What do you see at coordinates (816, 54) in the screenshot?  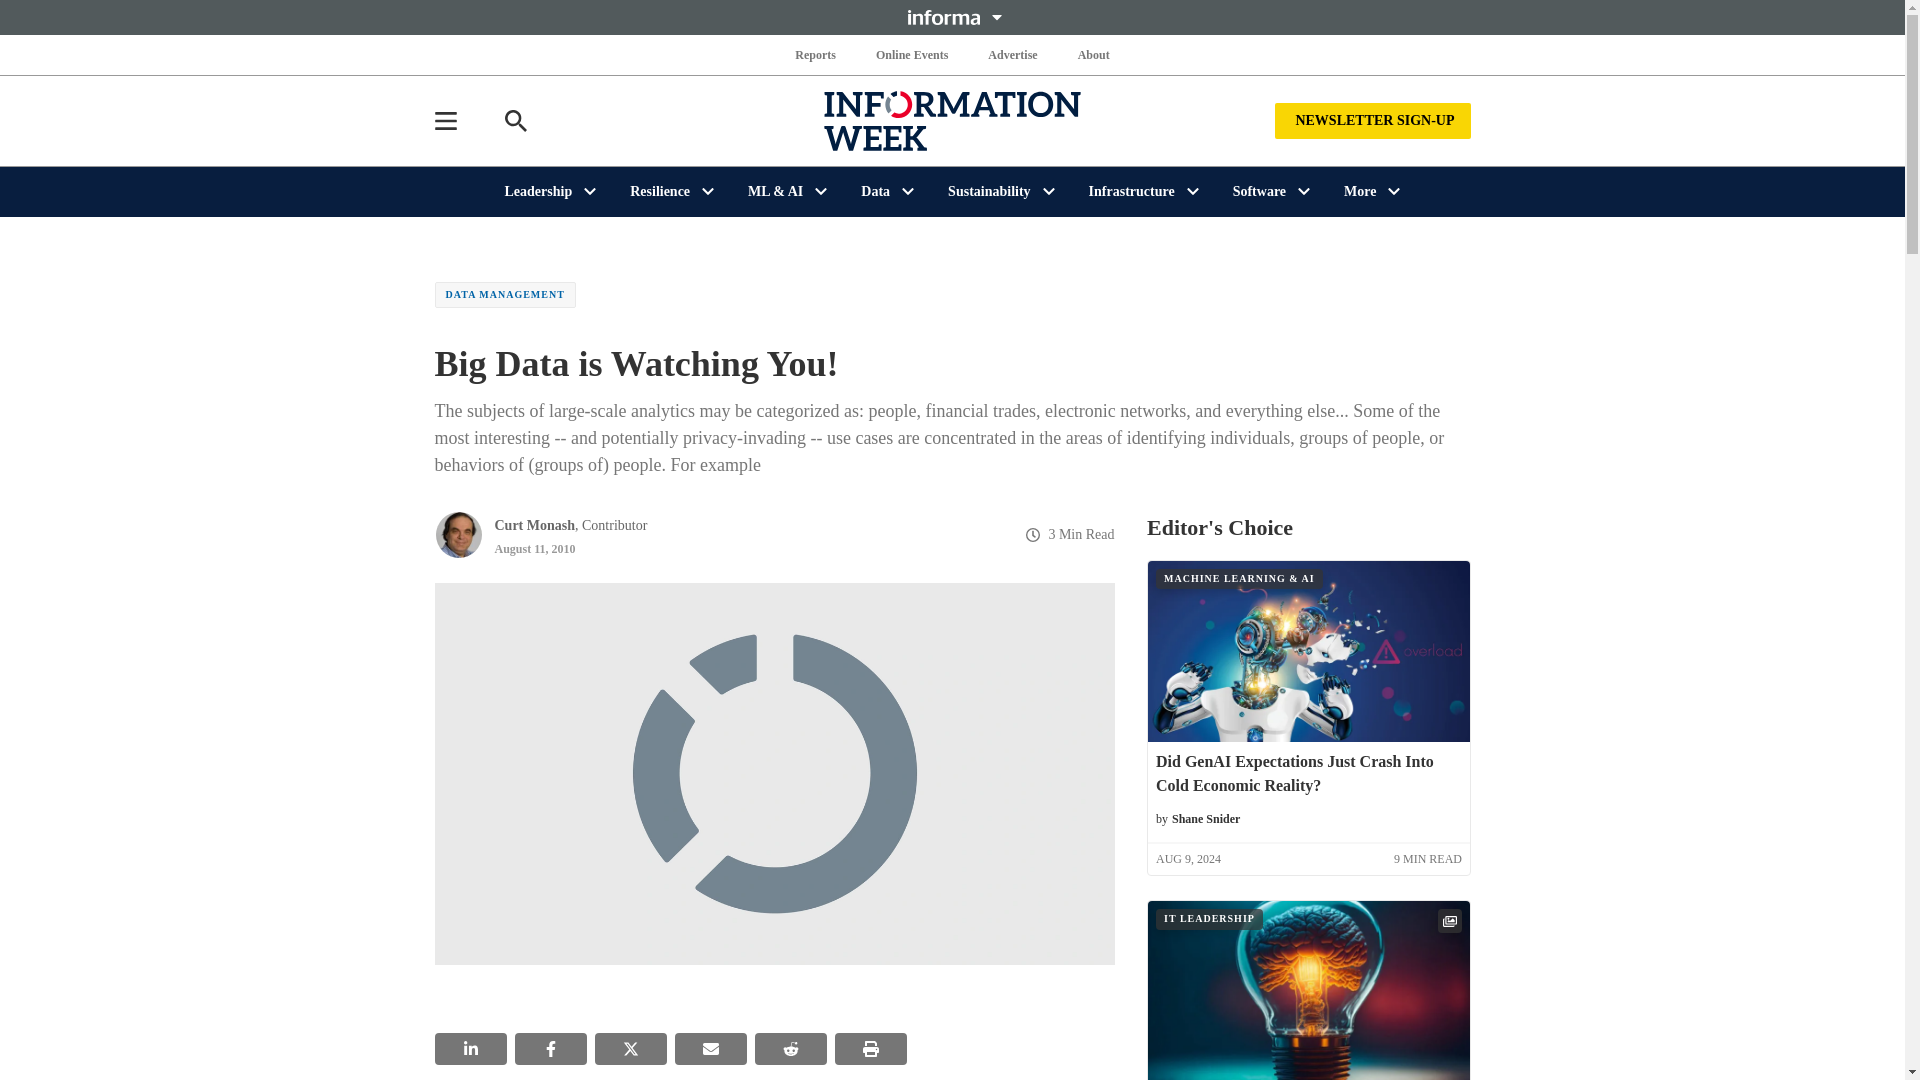 I see `Reports` at bounding box center [816, 54].